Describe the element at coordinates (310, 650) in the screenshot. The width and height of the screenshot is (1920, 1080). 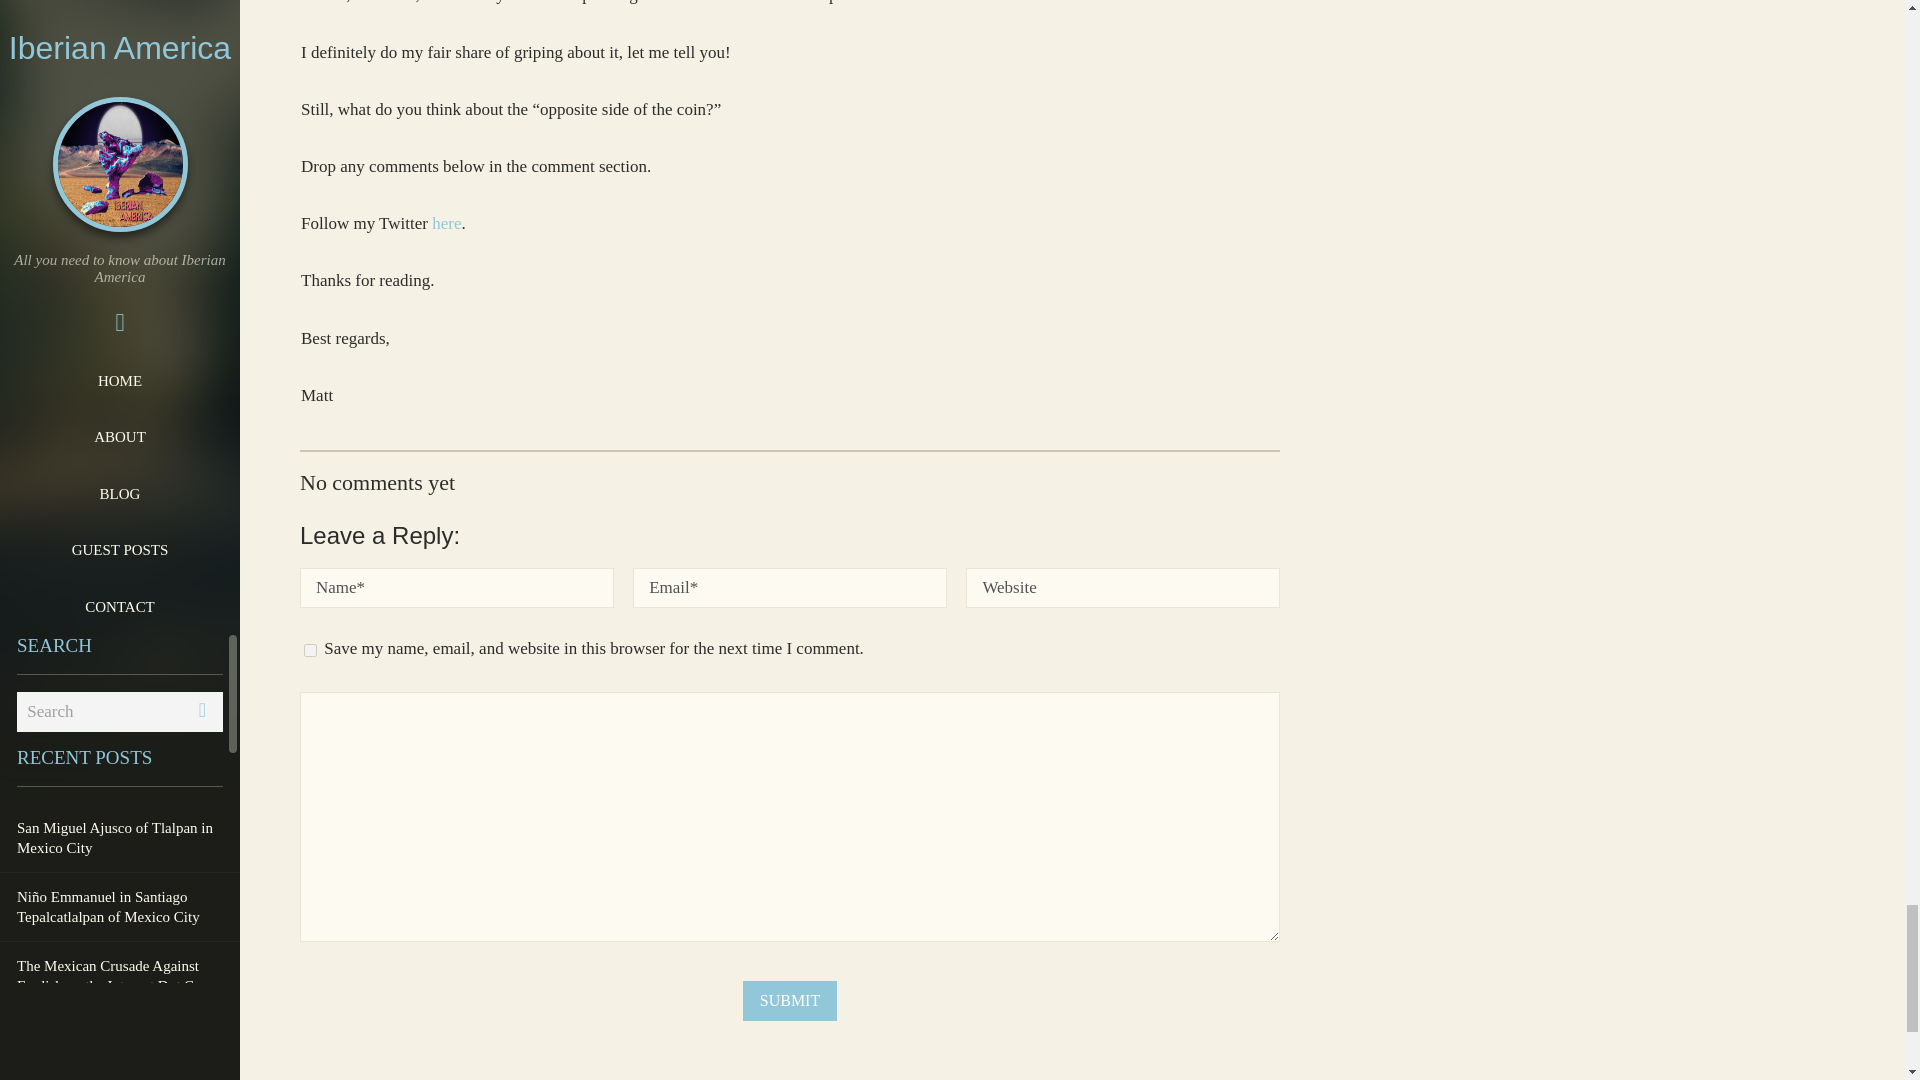
I see `yes` at that location.